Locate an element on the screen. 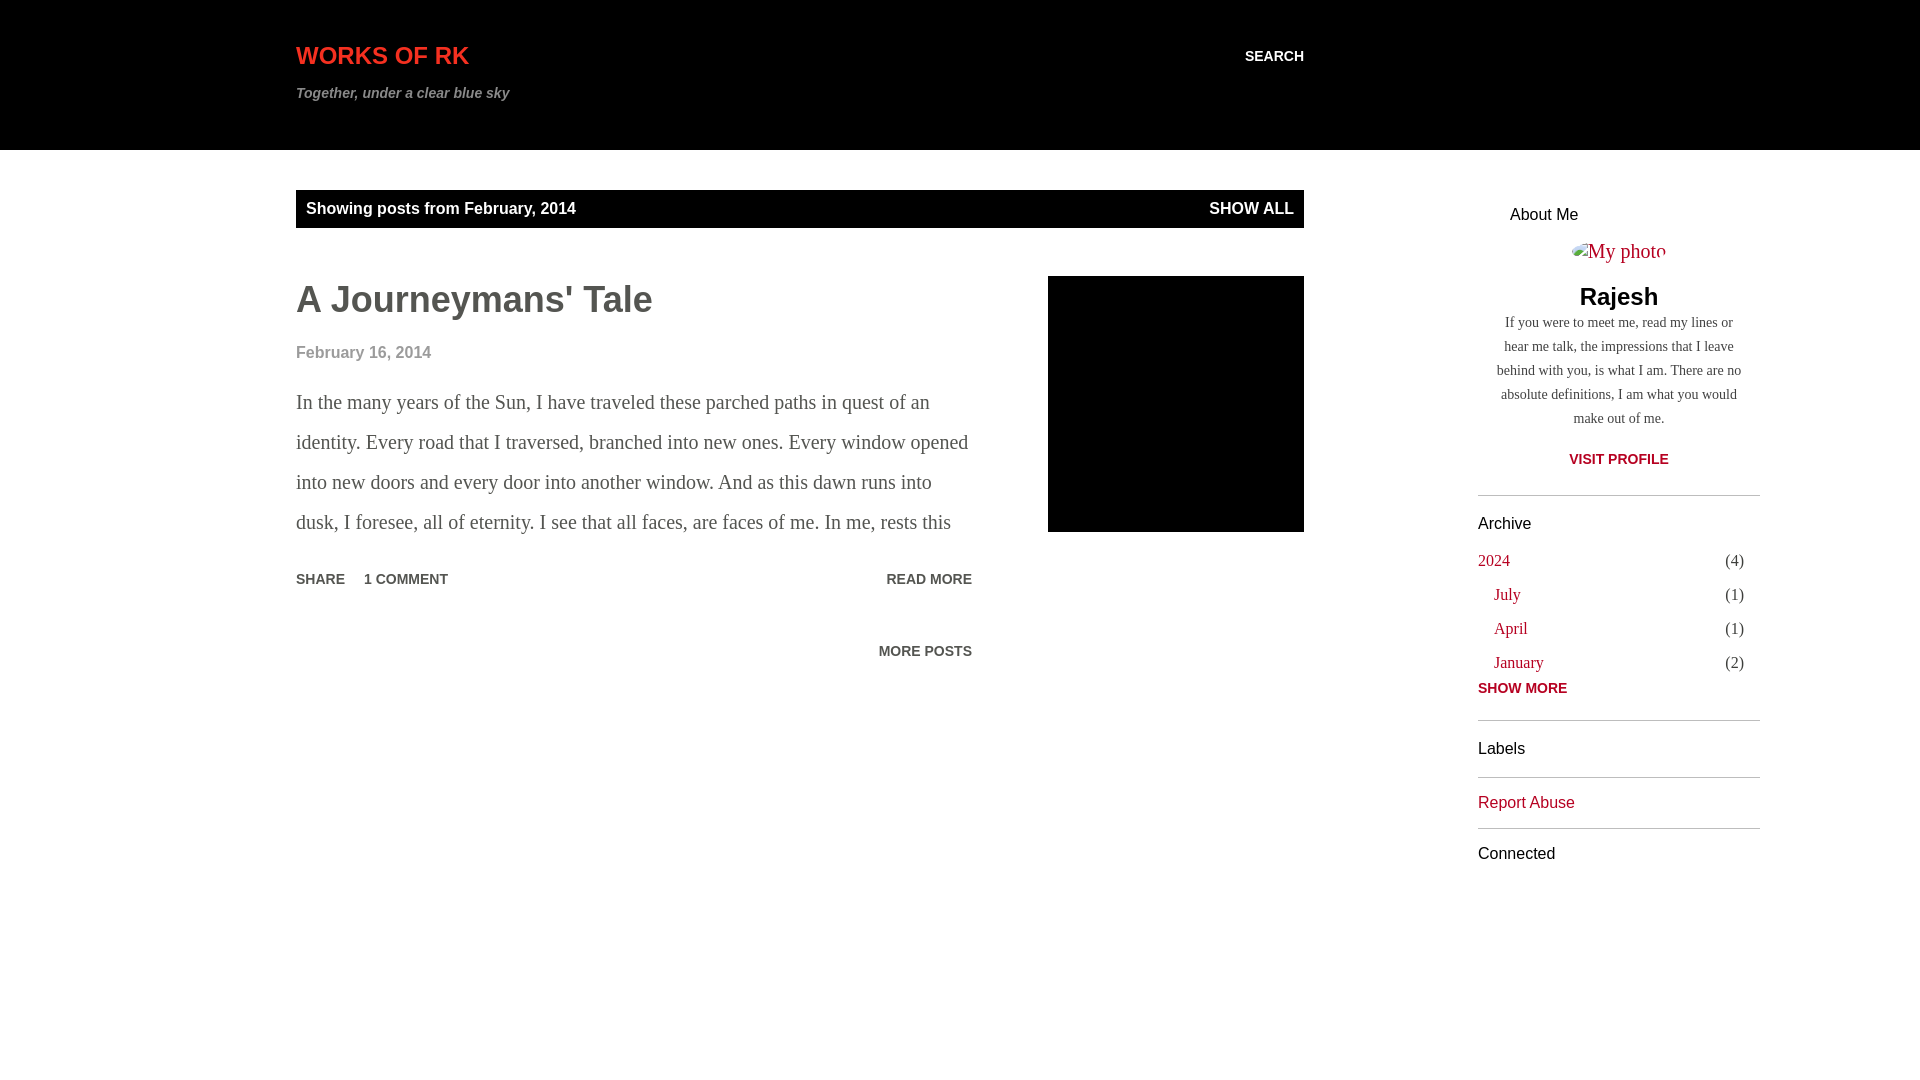 The image size is (1920, 1080). A Journeymans' Tale is located at coordinates (1274, 56).